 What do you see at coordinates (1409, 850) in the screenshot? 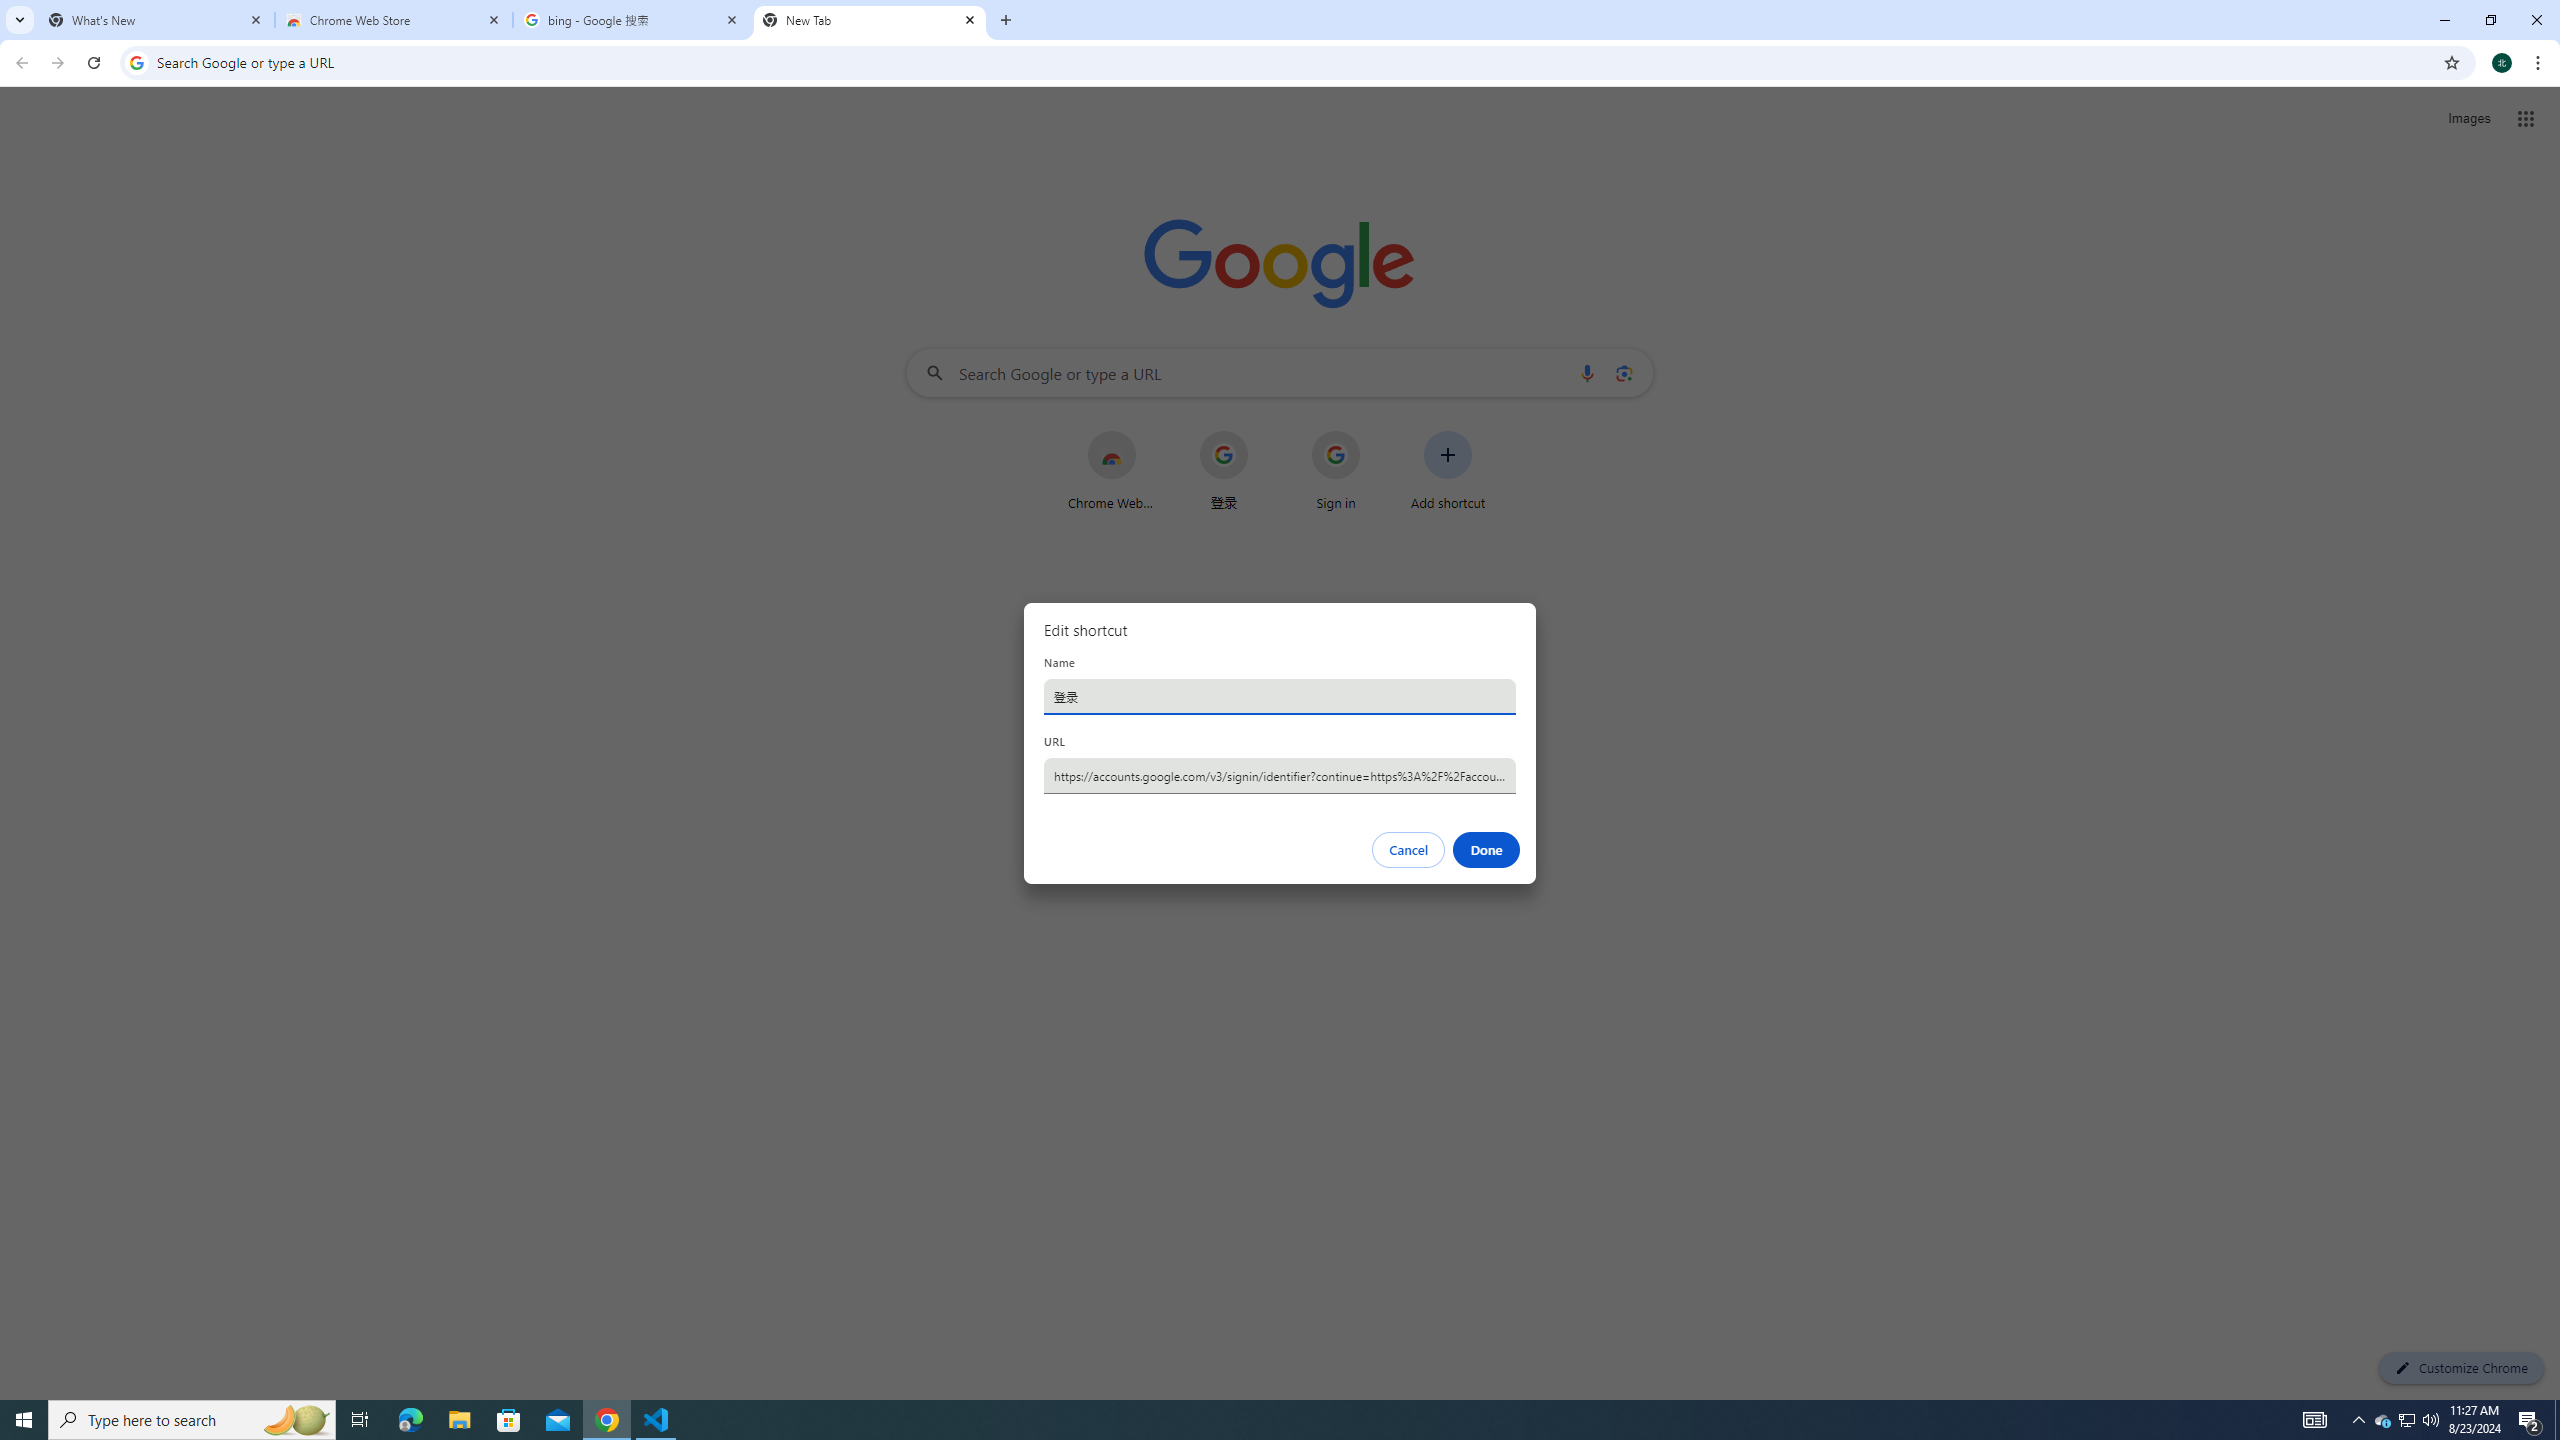
I see `Cancel` at bounding box center [1409, 850].